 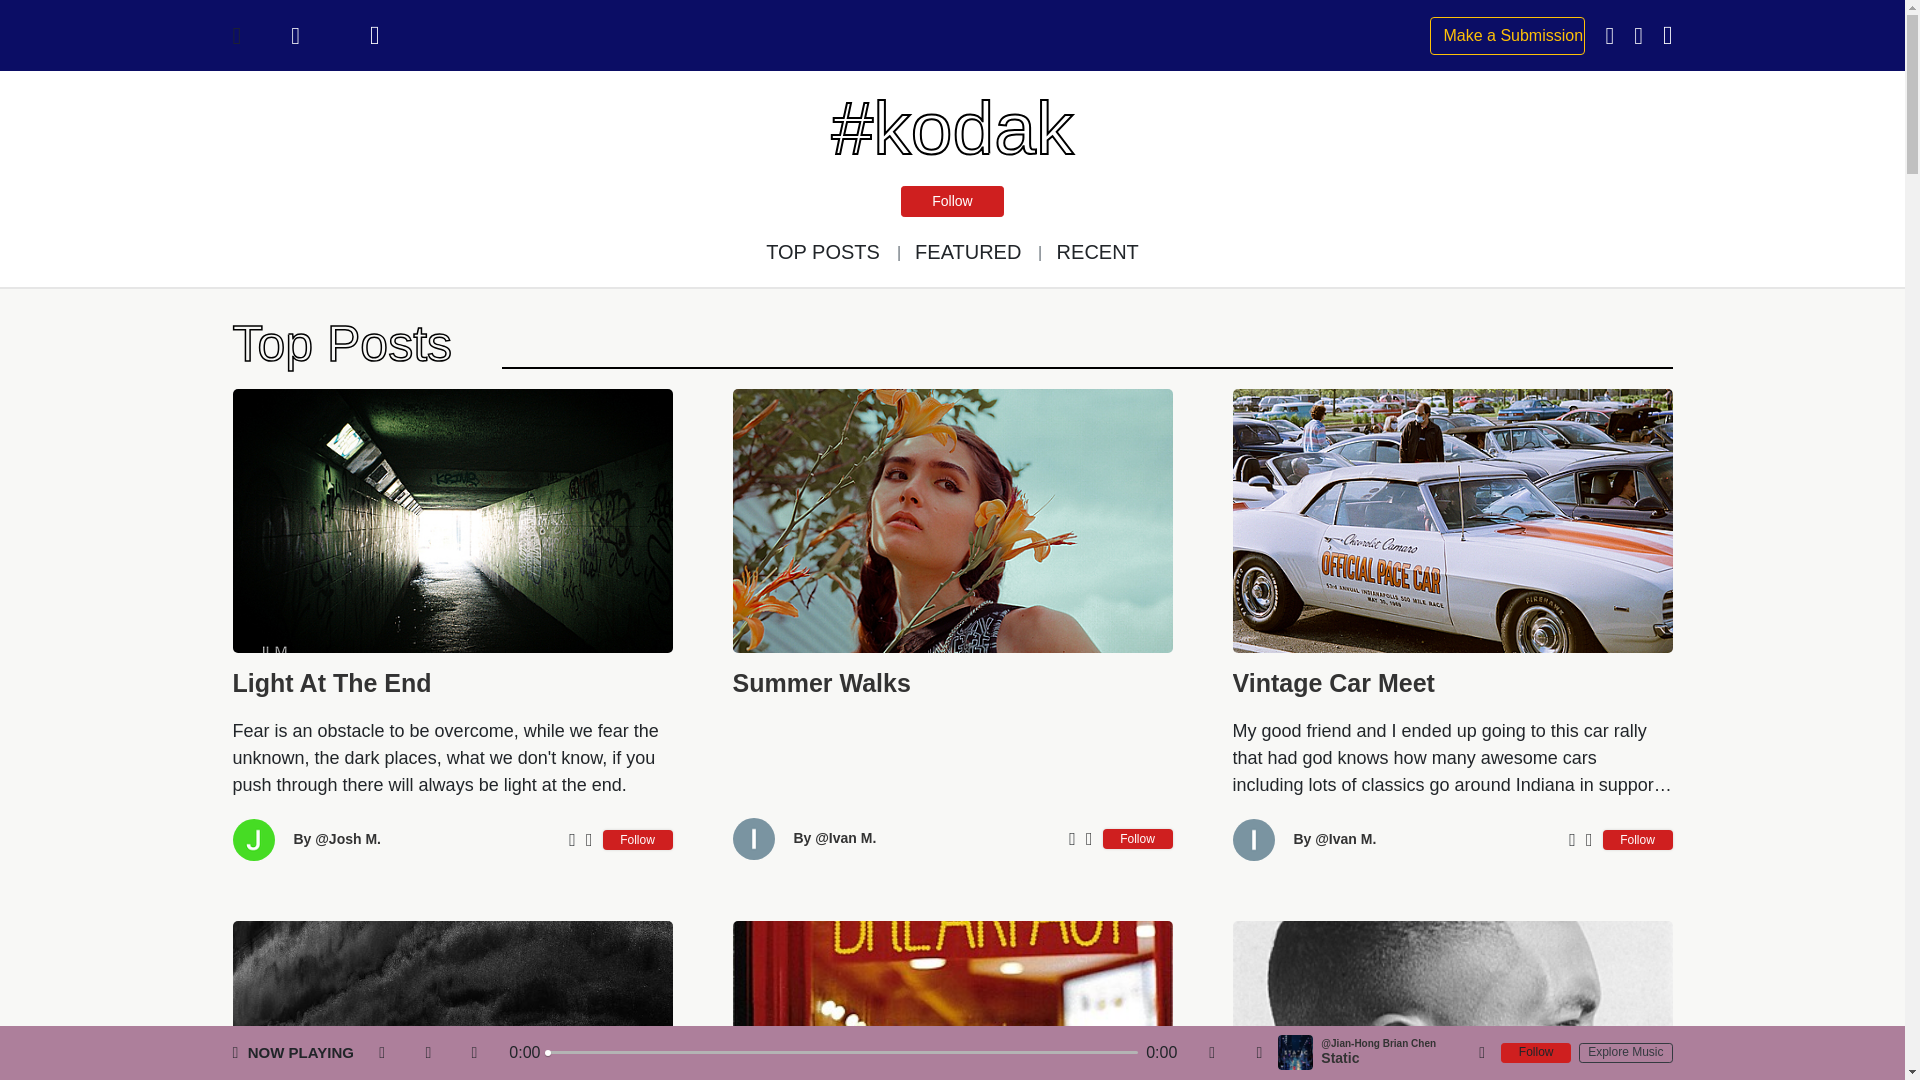 What do you see at coordinates (951, 201) in the screenshot?
I see `Follow` at bounding box center [951, 201].